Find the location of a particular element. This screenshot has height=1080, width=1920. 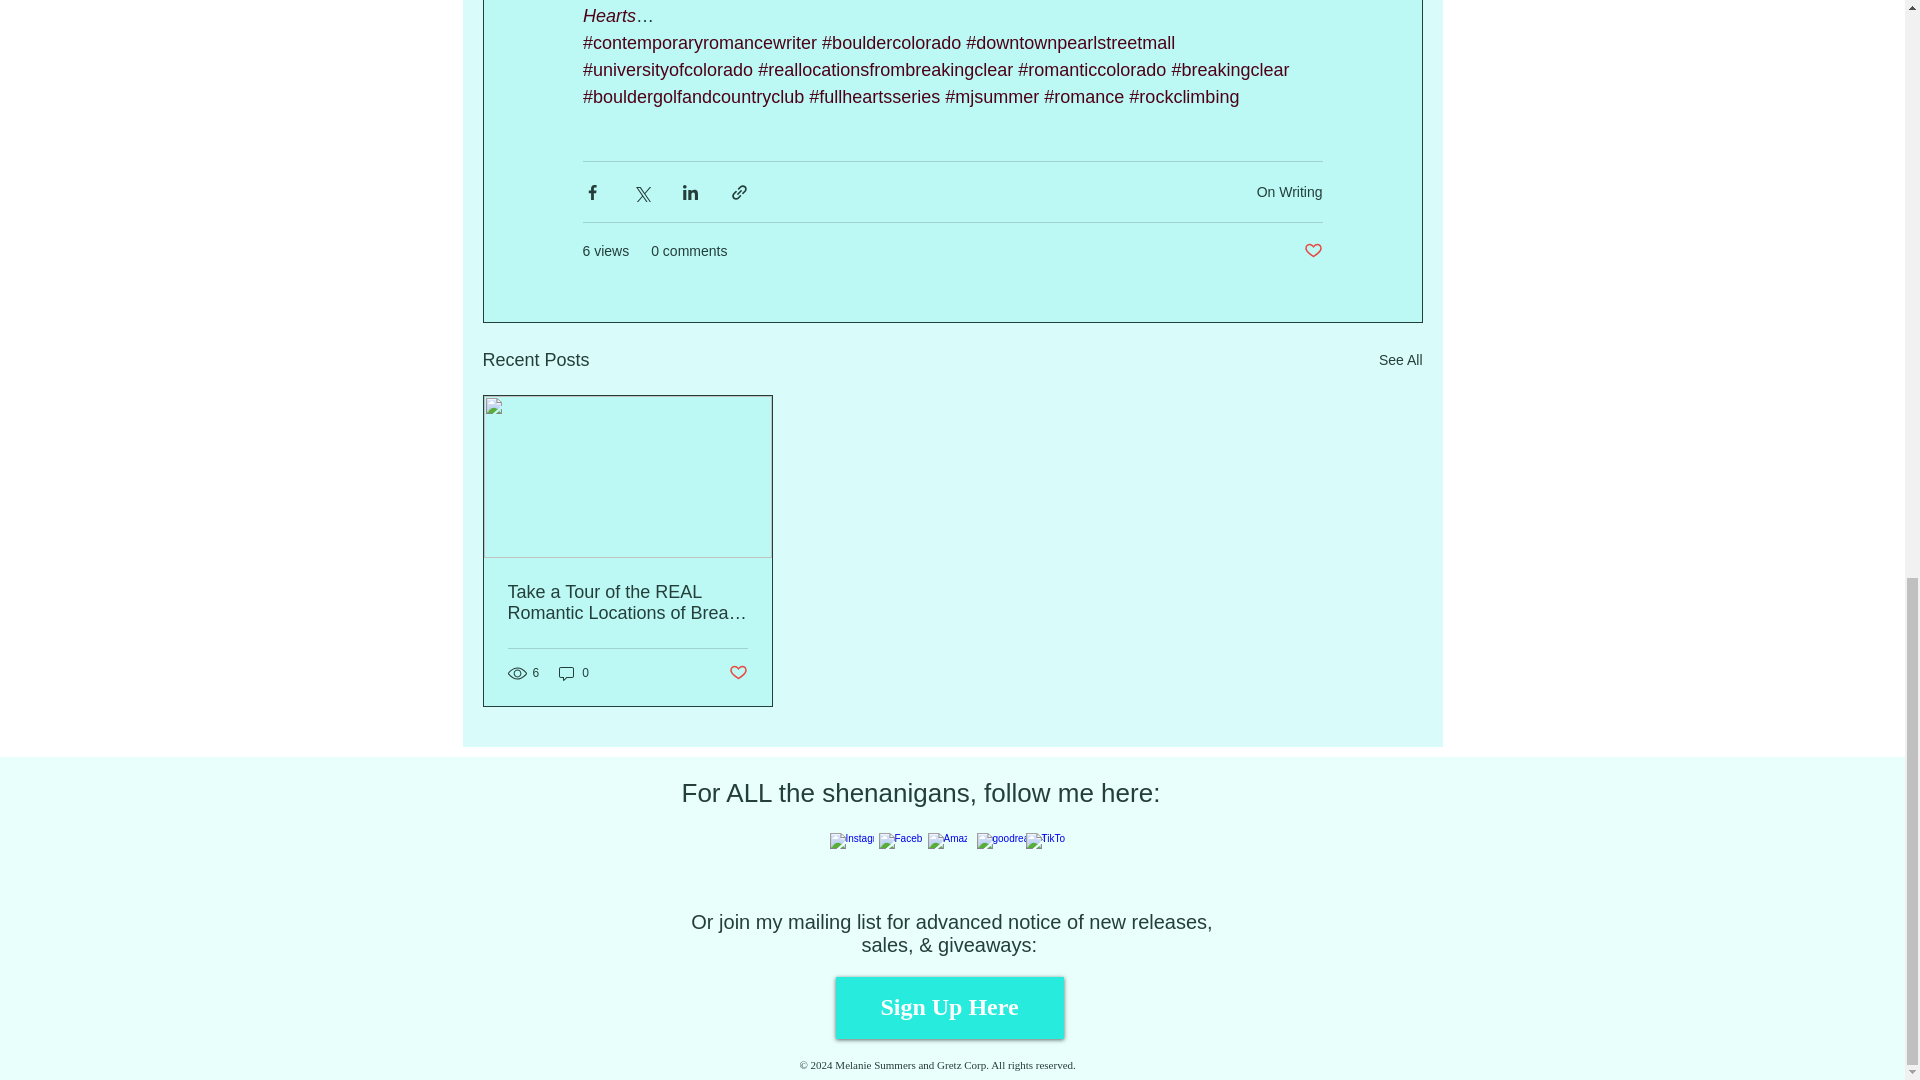

Breaking Hearts is located at coordinates (923, 12).